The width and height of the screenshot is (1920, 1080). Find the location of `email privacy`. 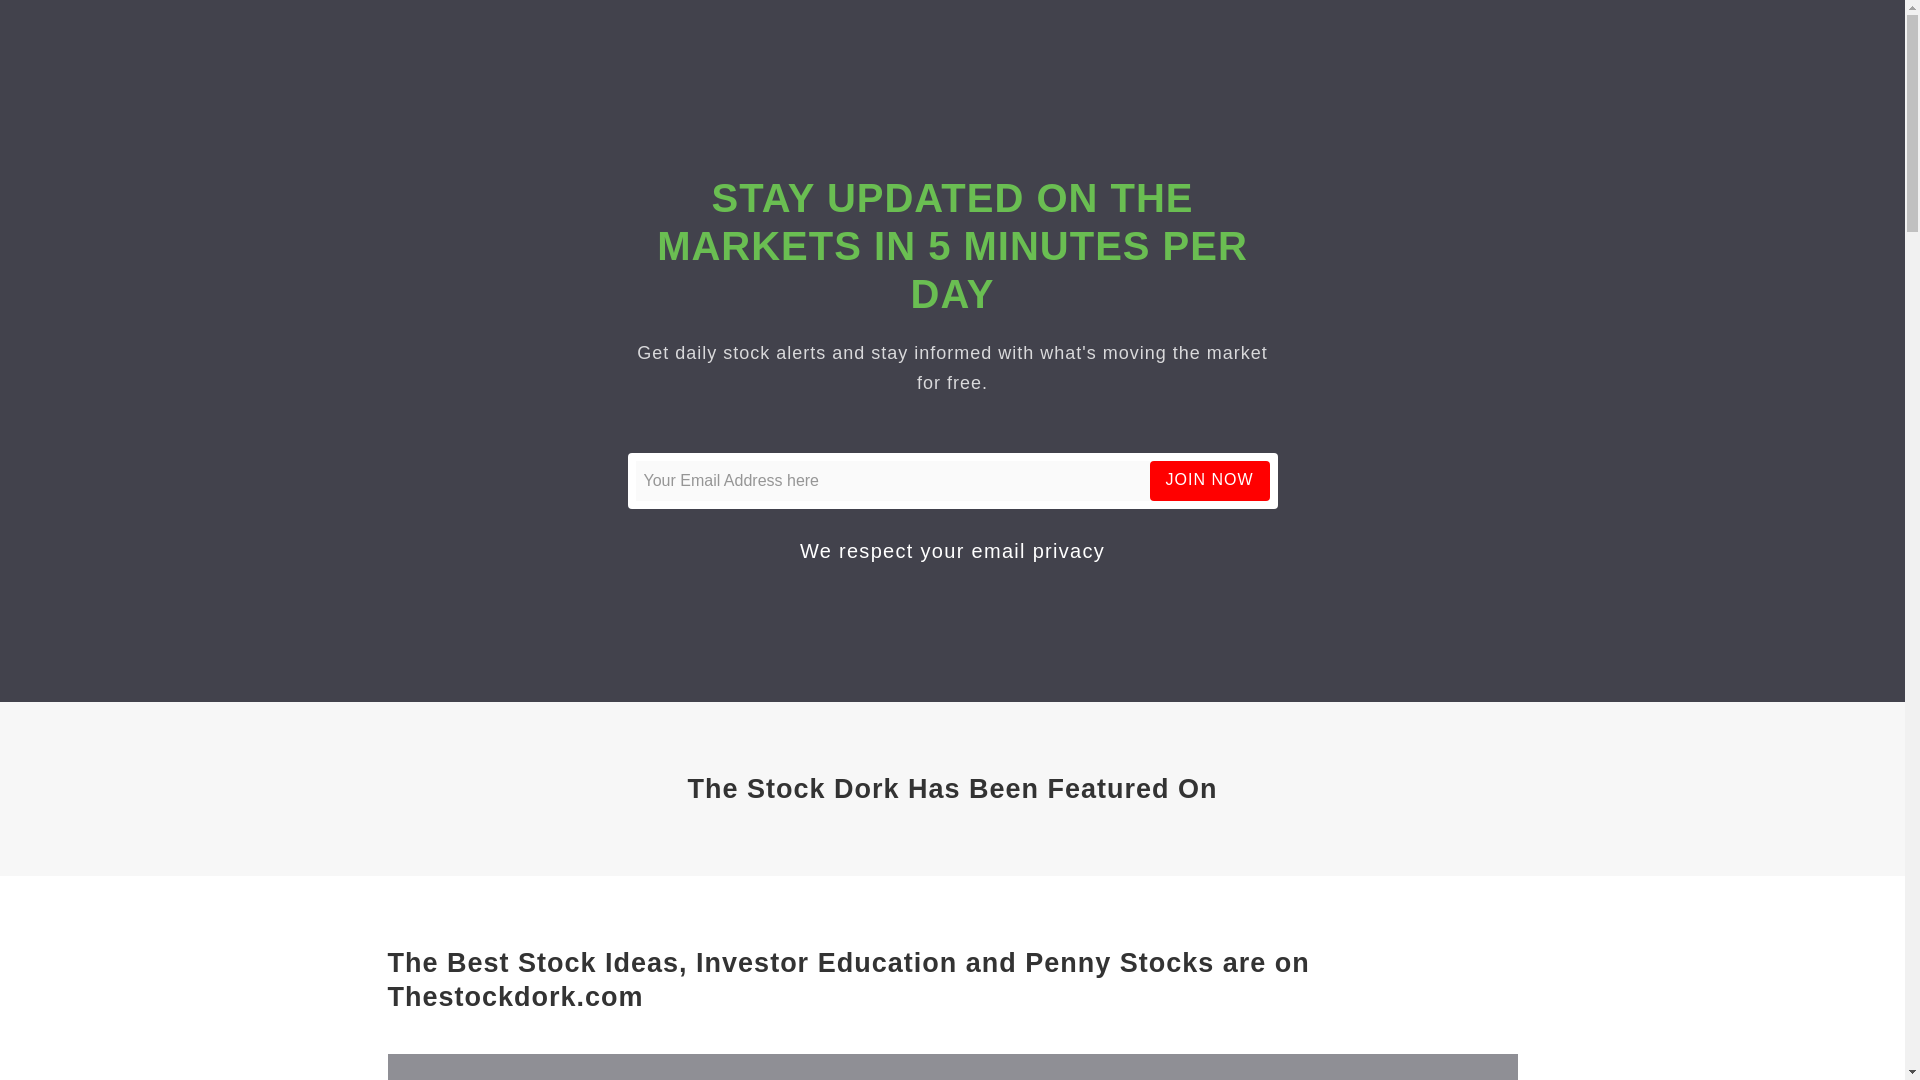

email privacy is located at coordinates (1038, 550).